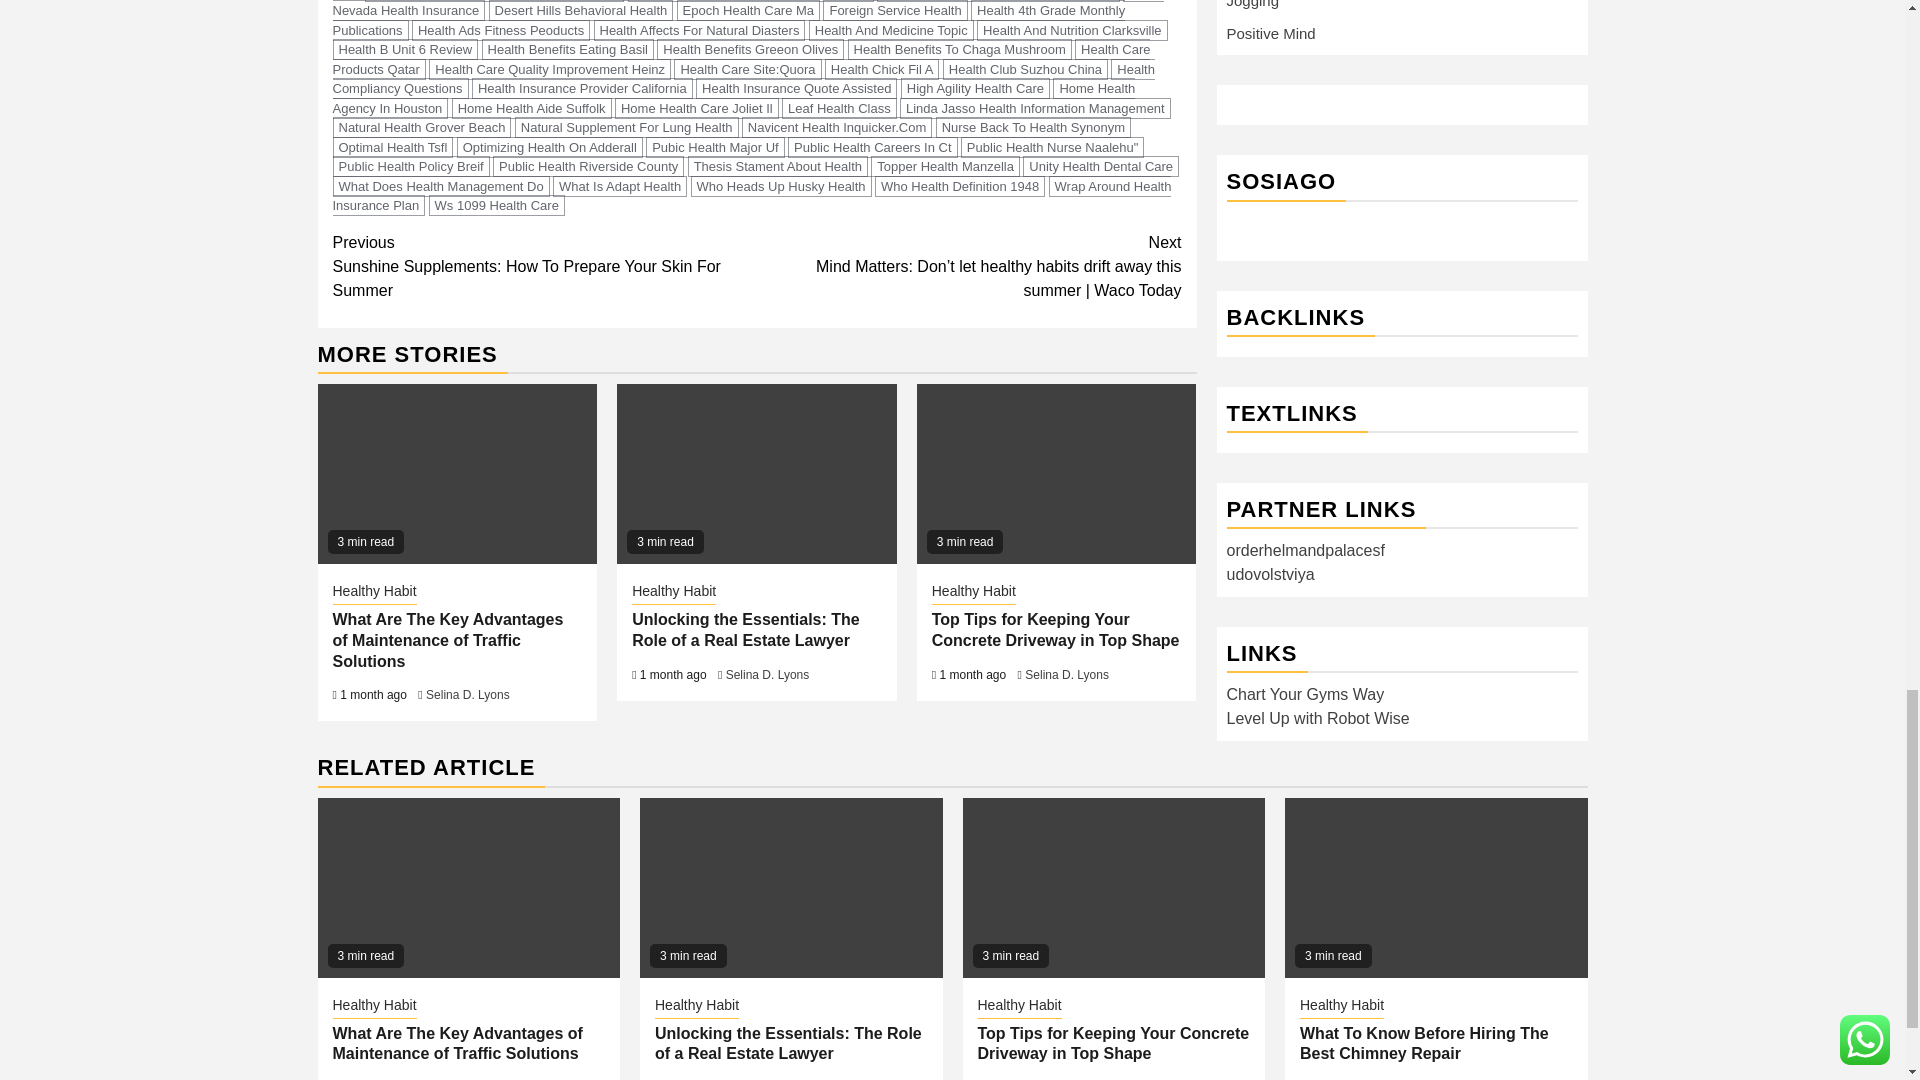 Image resolution: width=1920 pixels, height=1080 pixels. Describe the element at coordinates (581, 10) in the screenshot. I see `Desert Hills Behavioral Health` at that location.